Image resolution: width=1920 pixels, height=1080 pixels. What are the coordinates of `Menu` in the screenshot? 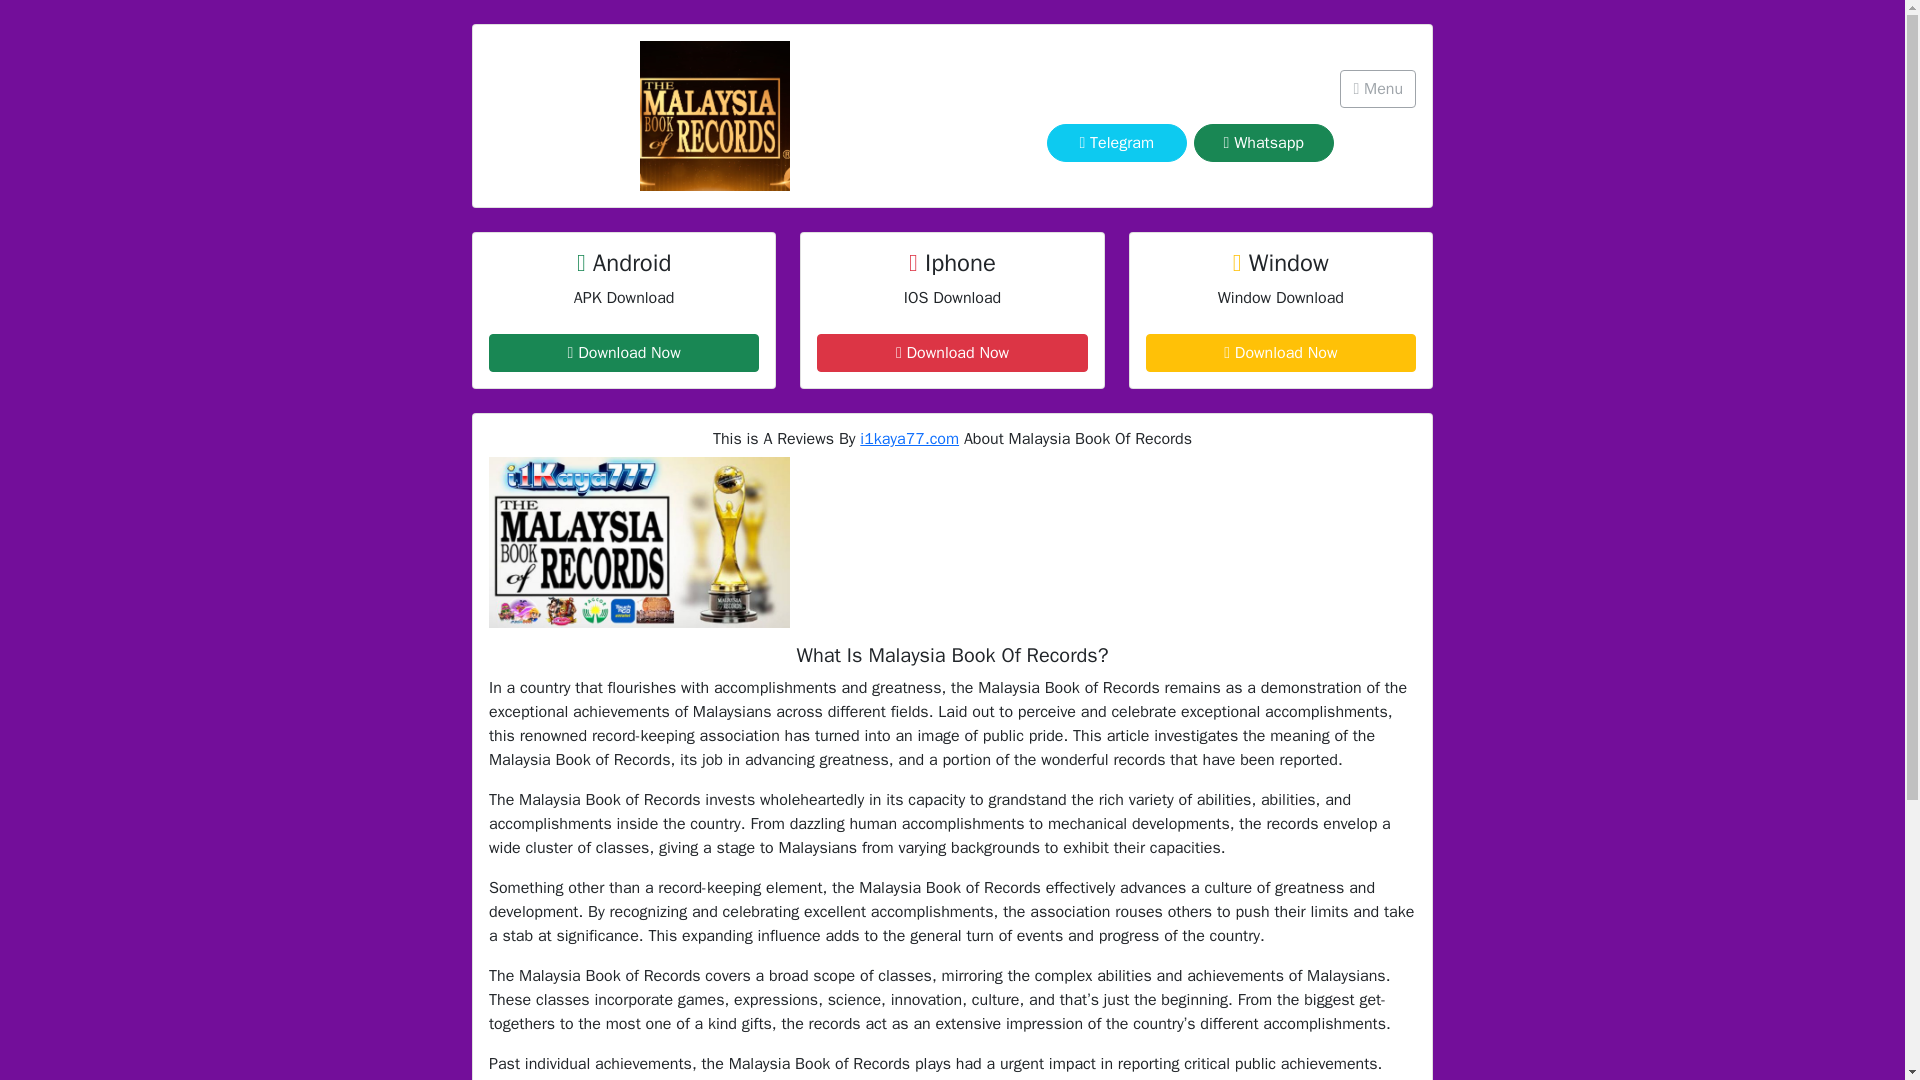 It's located at (1378, 89).